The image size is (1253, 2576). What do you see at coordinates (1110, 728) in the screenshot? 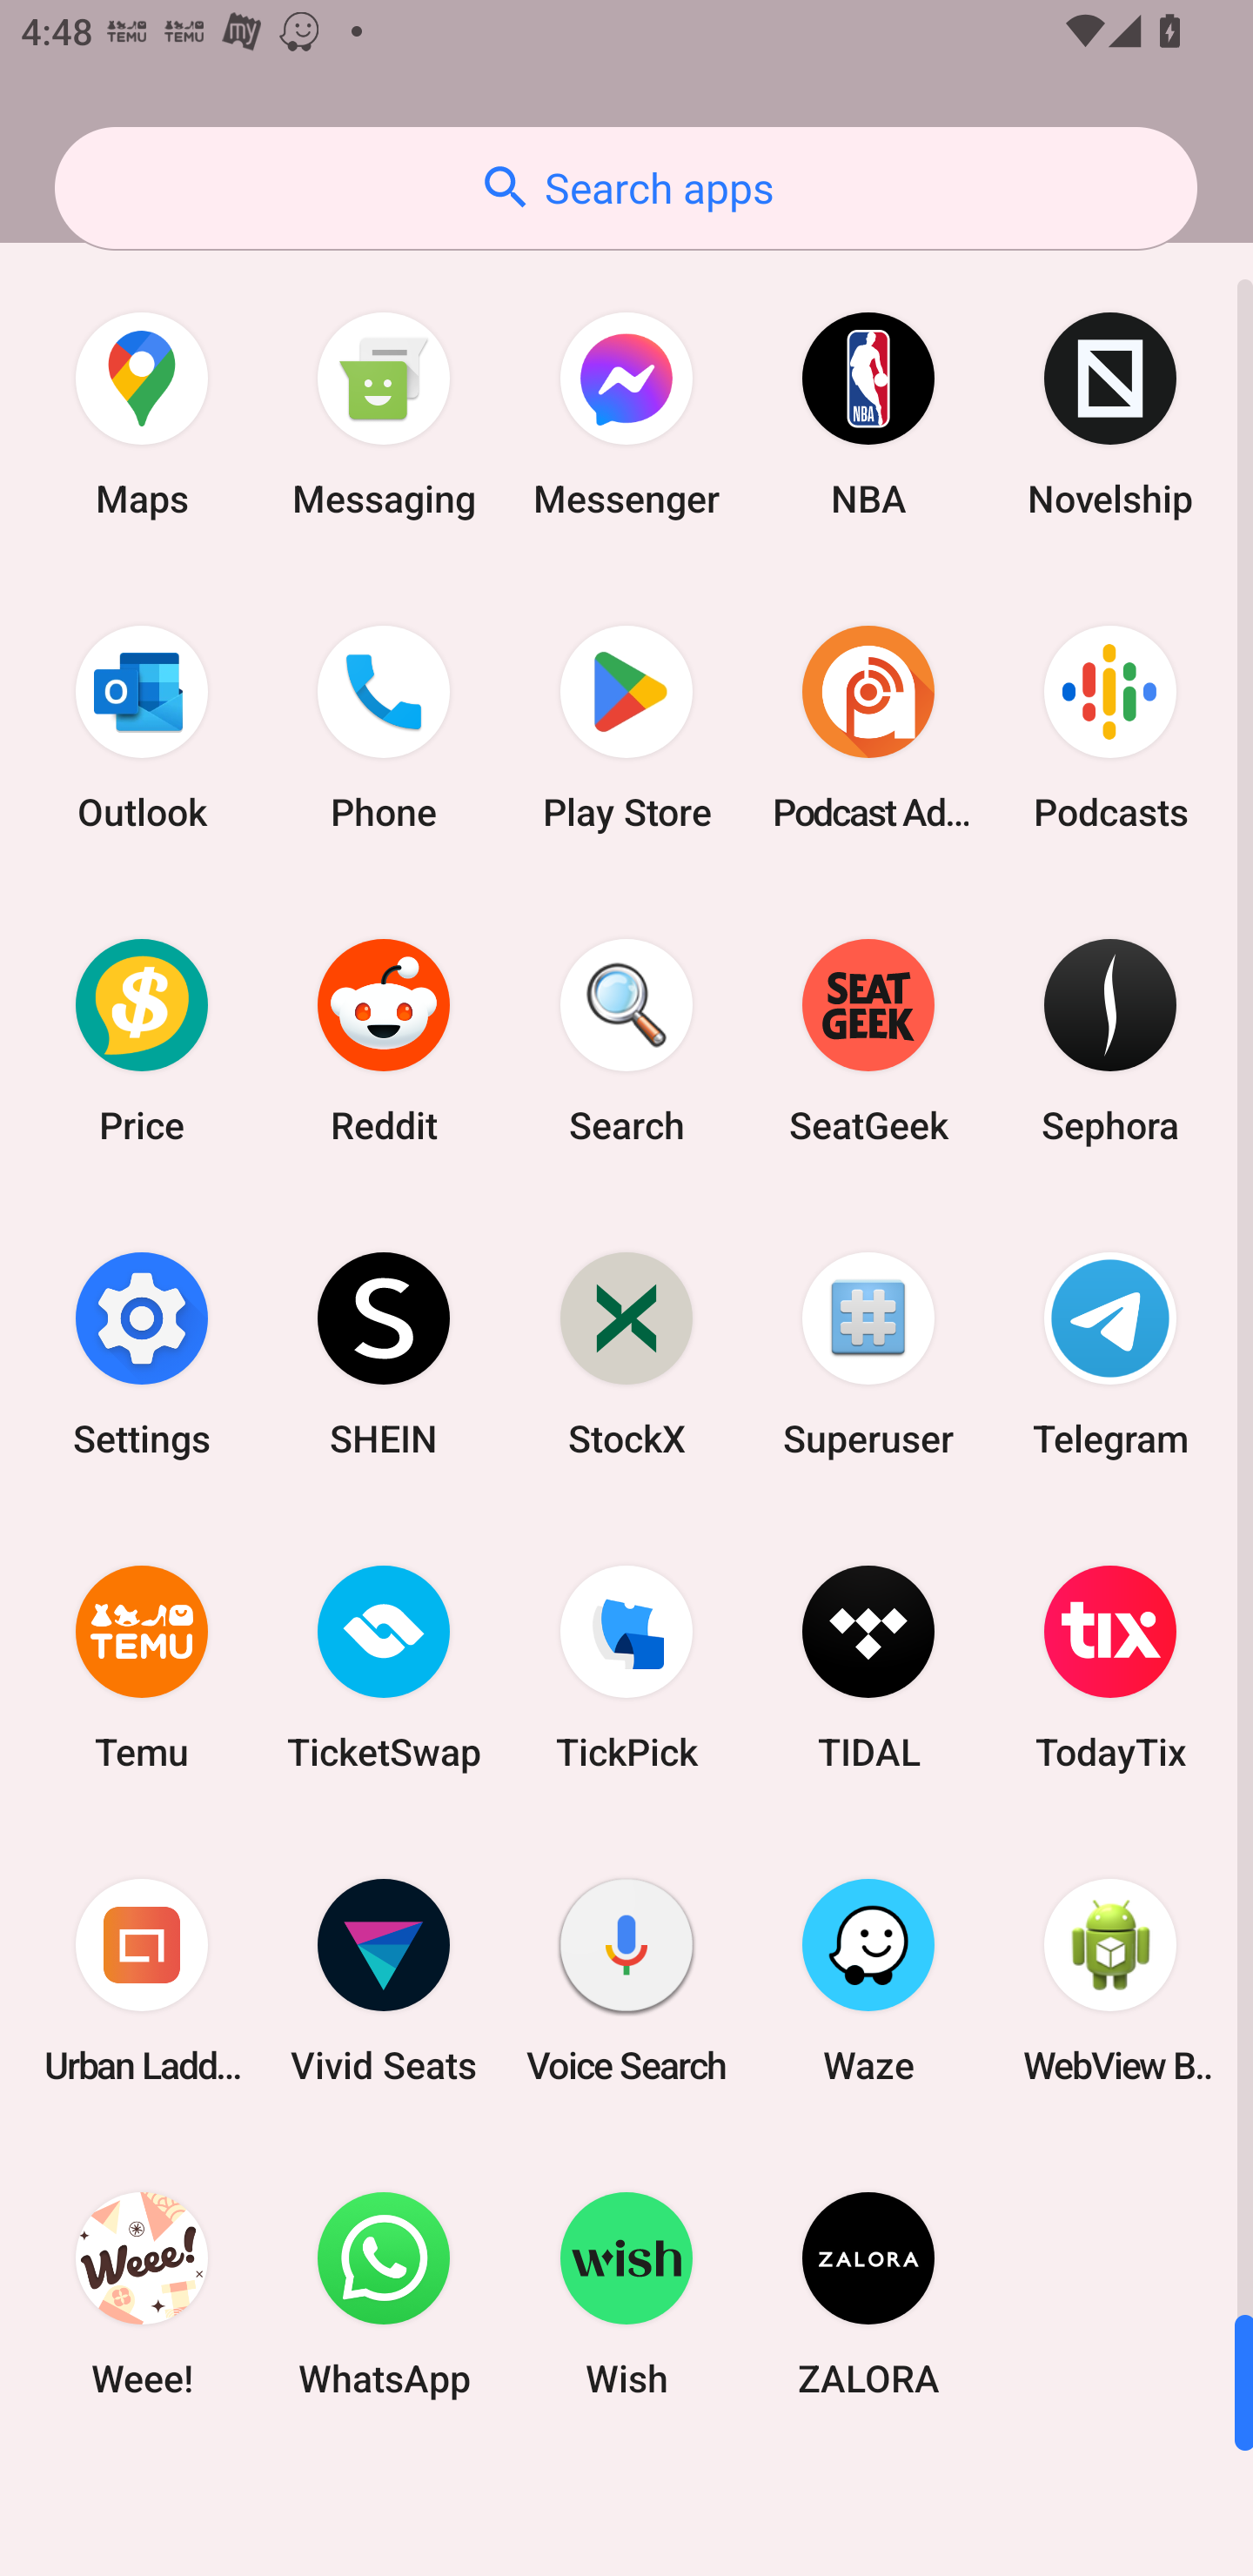
I see `Podcasts` at bounding box center [1110, 728].